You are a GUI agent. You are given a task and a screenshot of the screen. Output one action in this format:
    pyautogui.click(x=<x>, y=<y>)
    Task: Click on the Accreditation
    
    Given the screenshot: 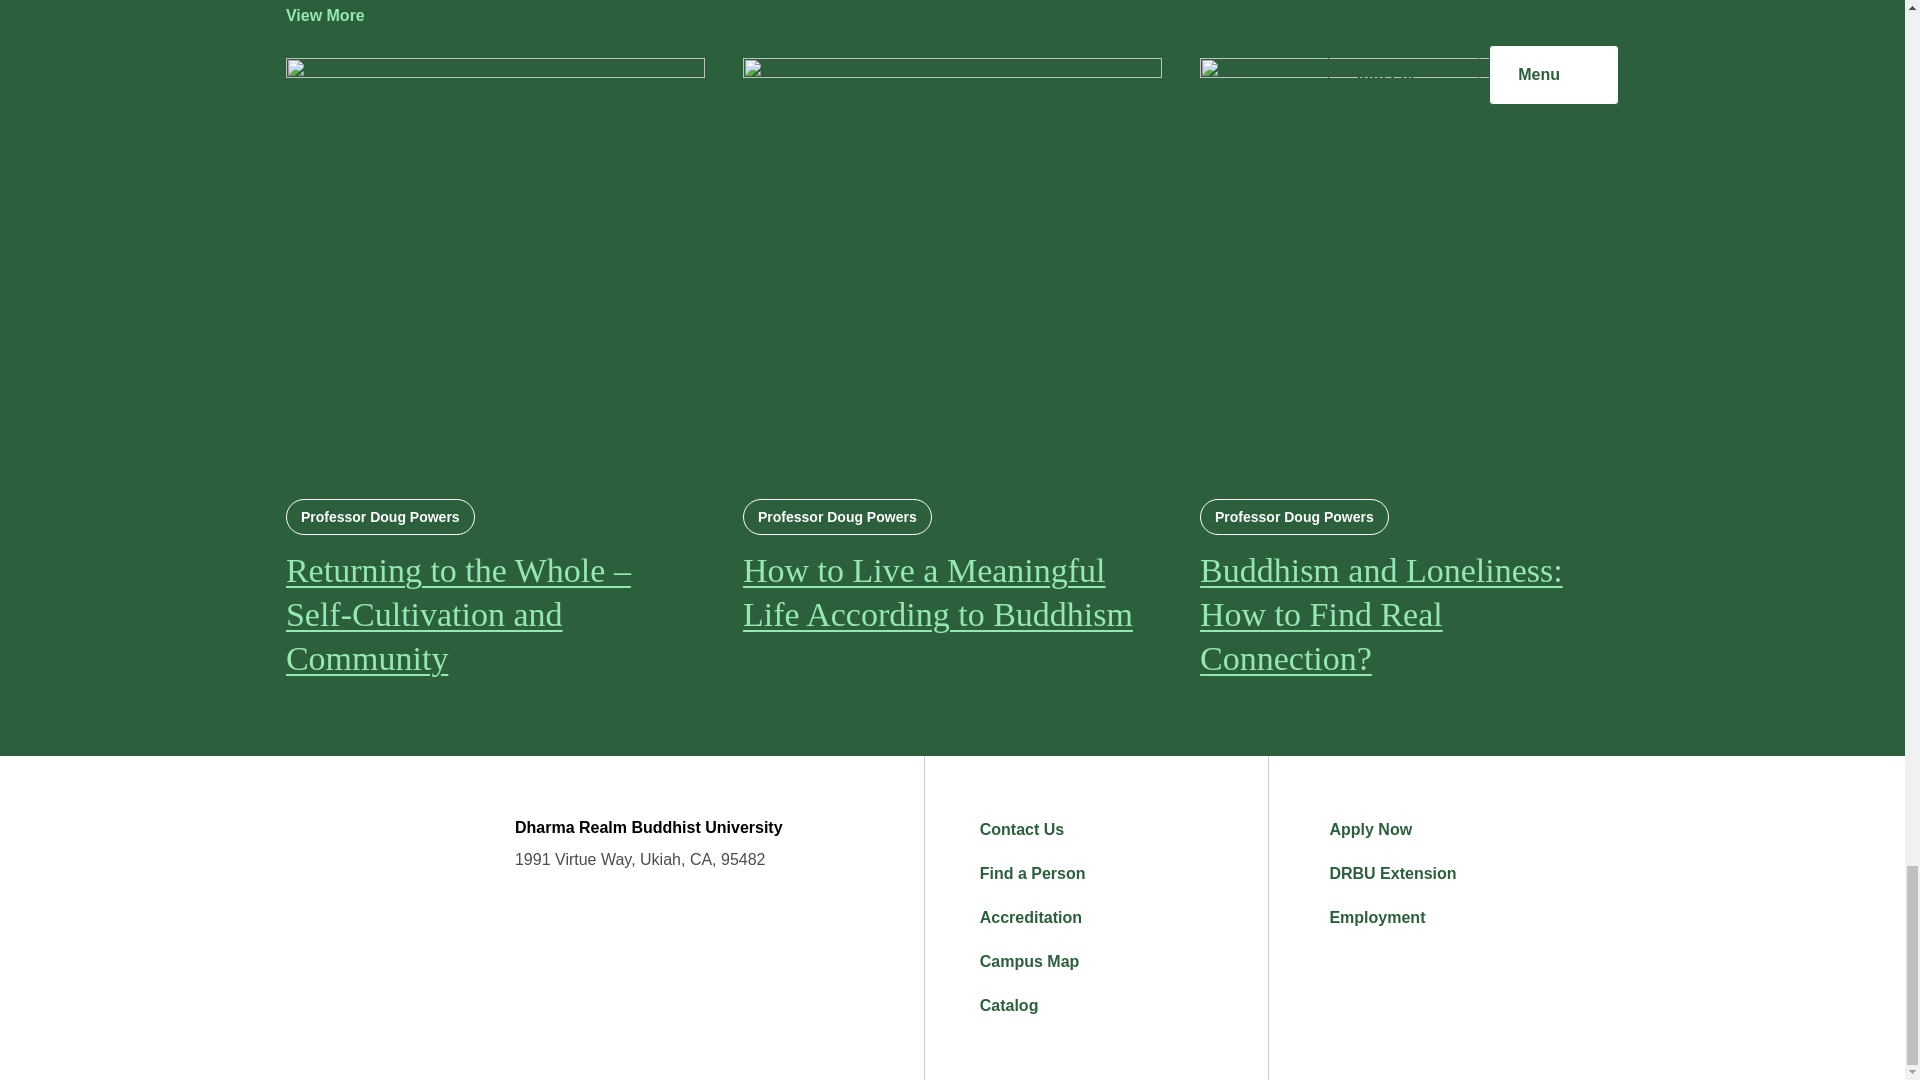 What is the action you would take?
    pyautogui.click(x=1124, y=918)
    